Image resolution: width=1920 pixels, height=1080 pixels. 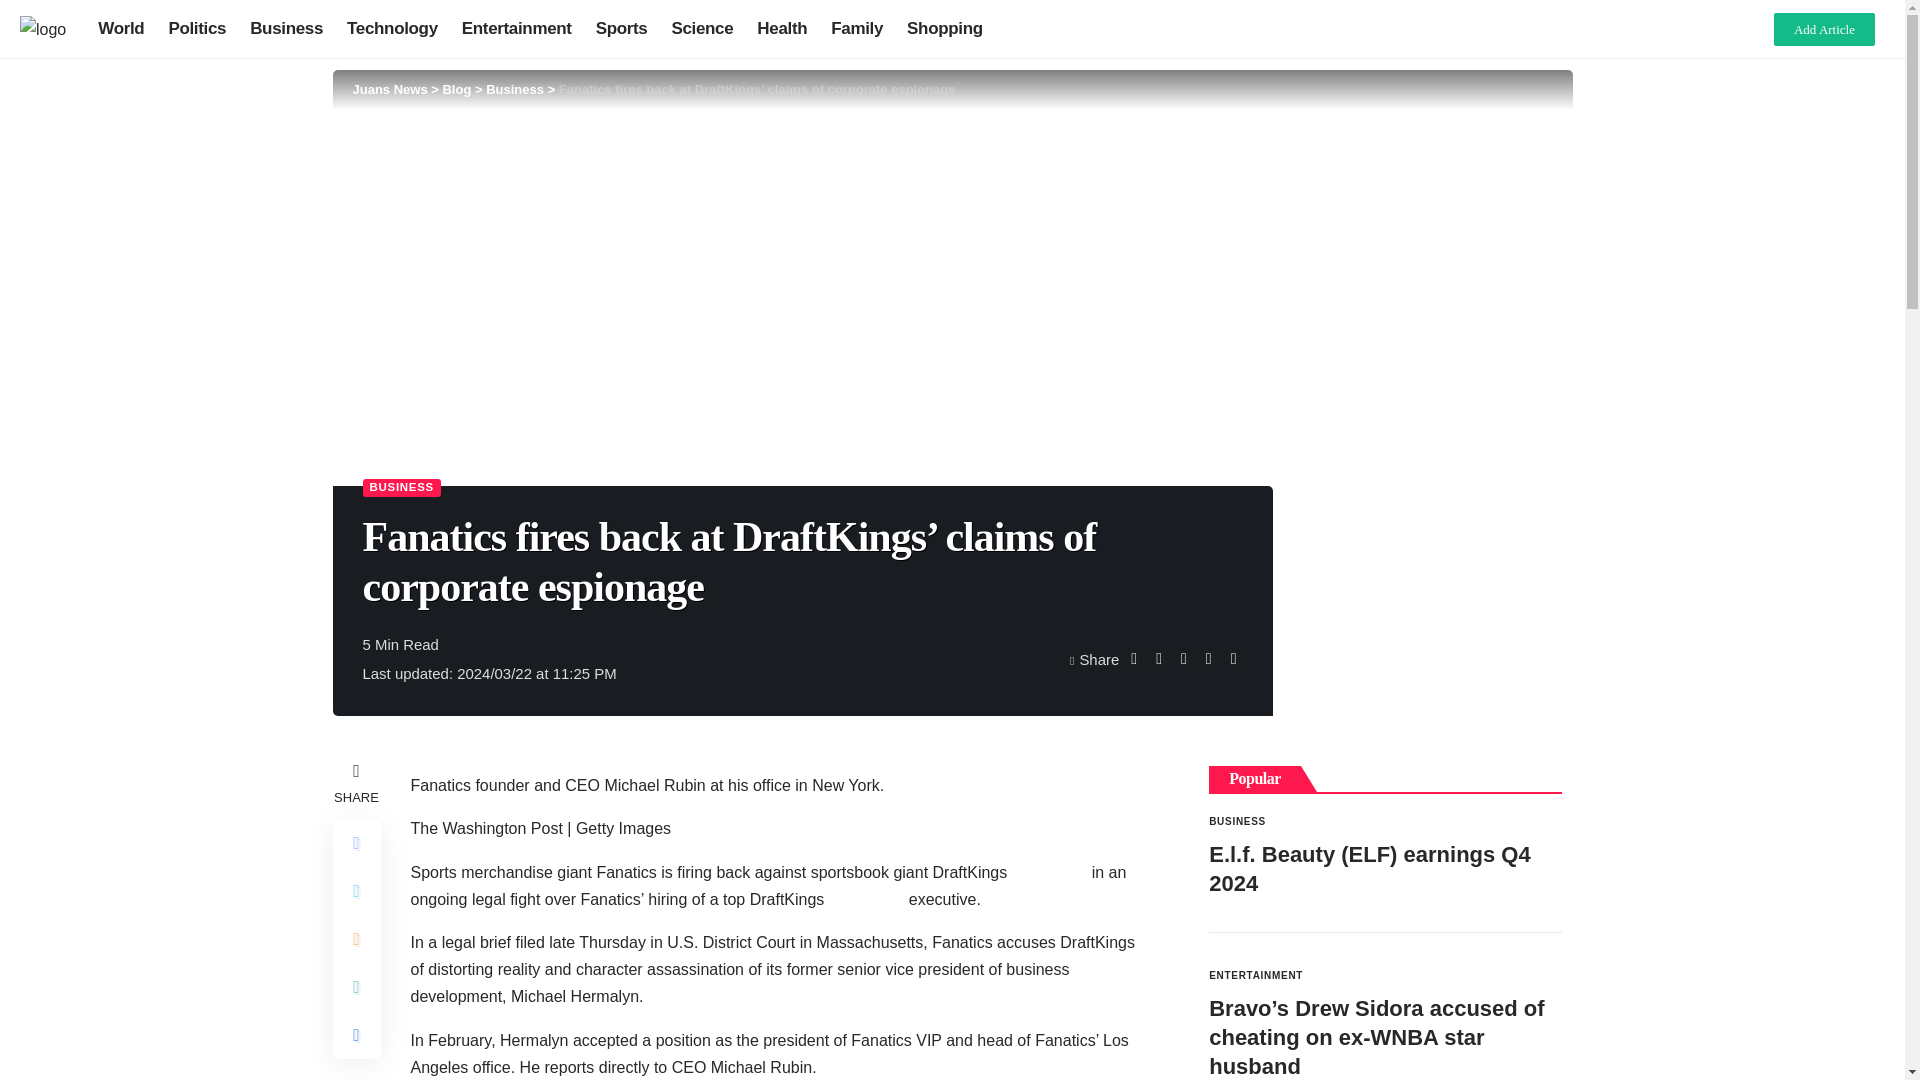 I want to click on Sports, so click(x=622, y=28).